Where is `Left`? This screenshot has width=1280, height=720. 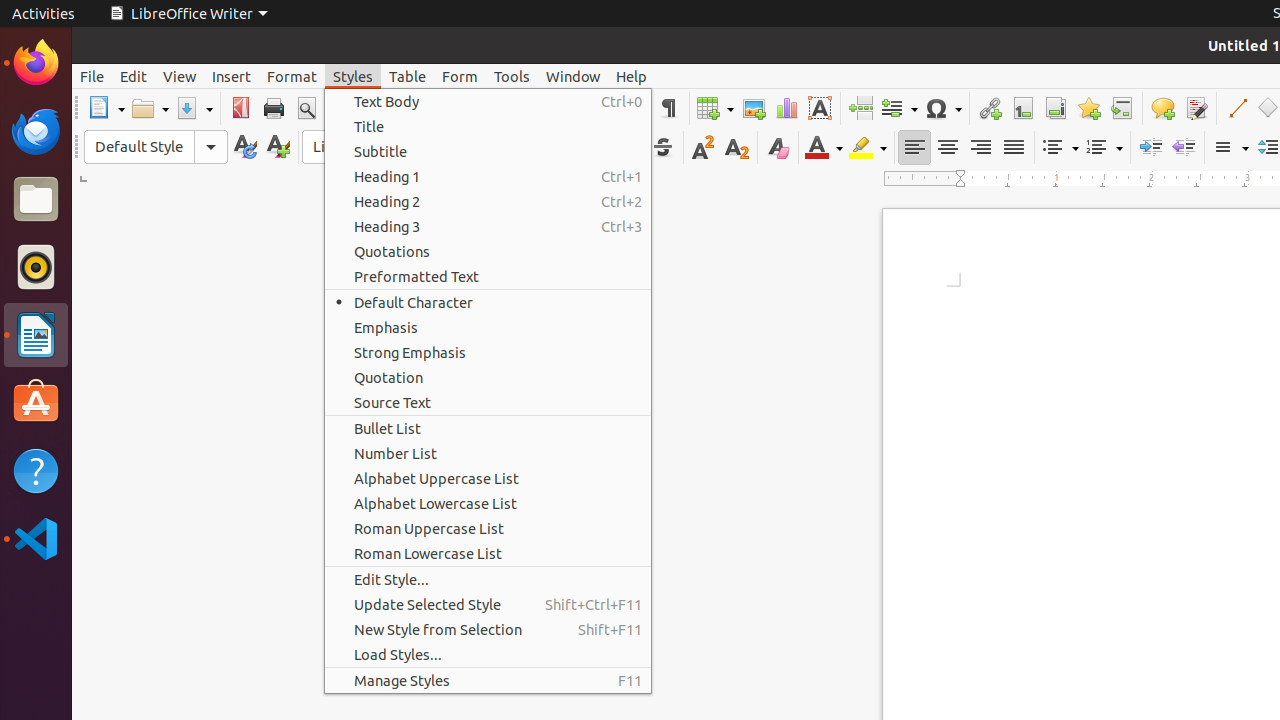
Left is located at coordinates (914, 148).